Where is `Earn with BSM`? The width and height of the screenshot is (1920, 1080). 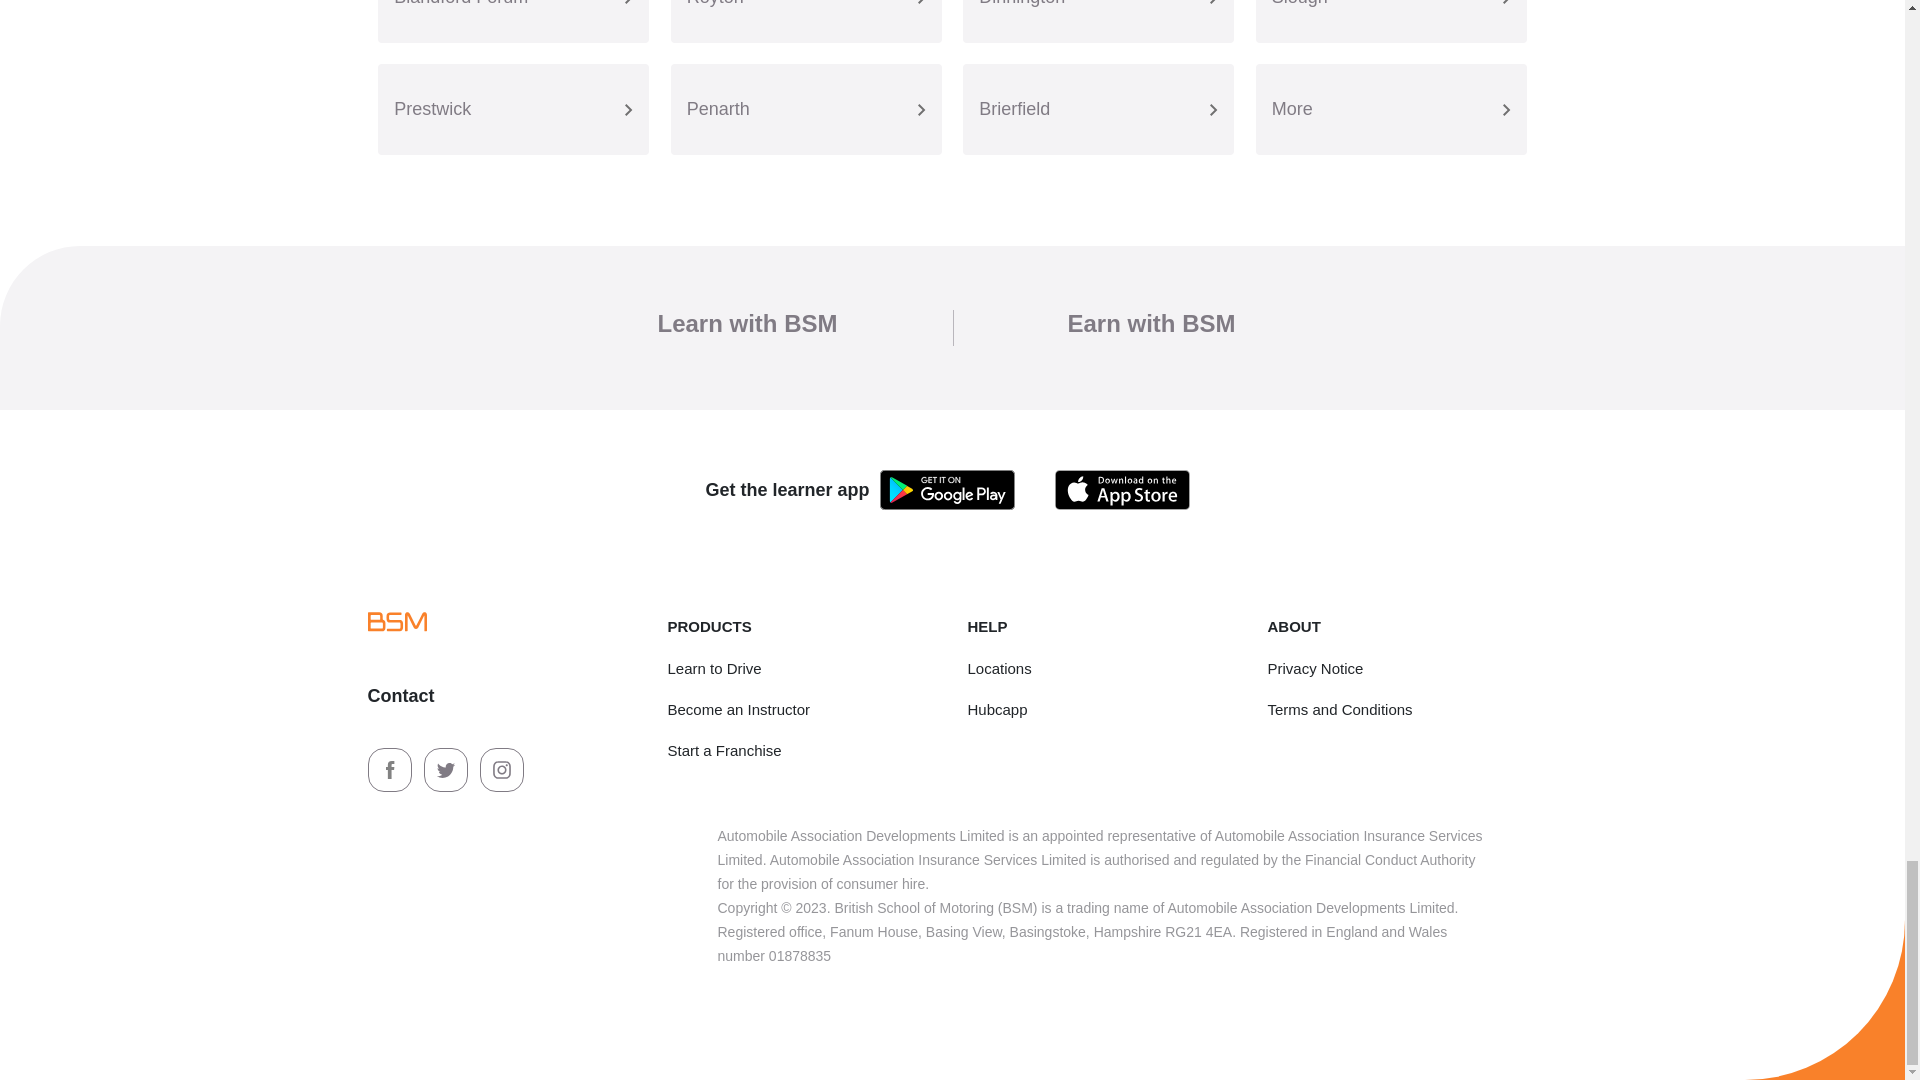
Earn with BSM is located at coordinates (1152, 322).